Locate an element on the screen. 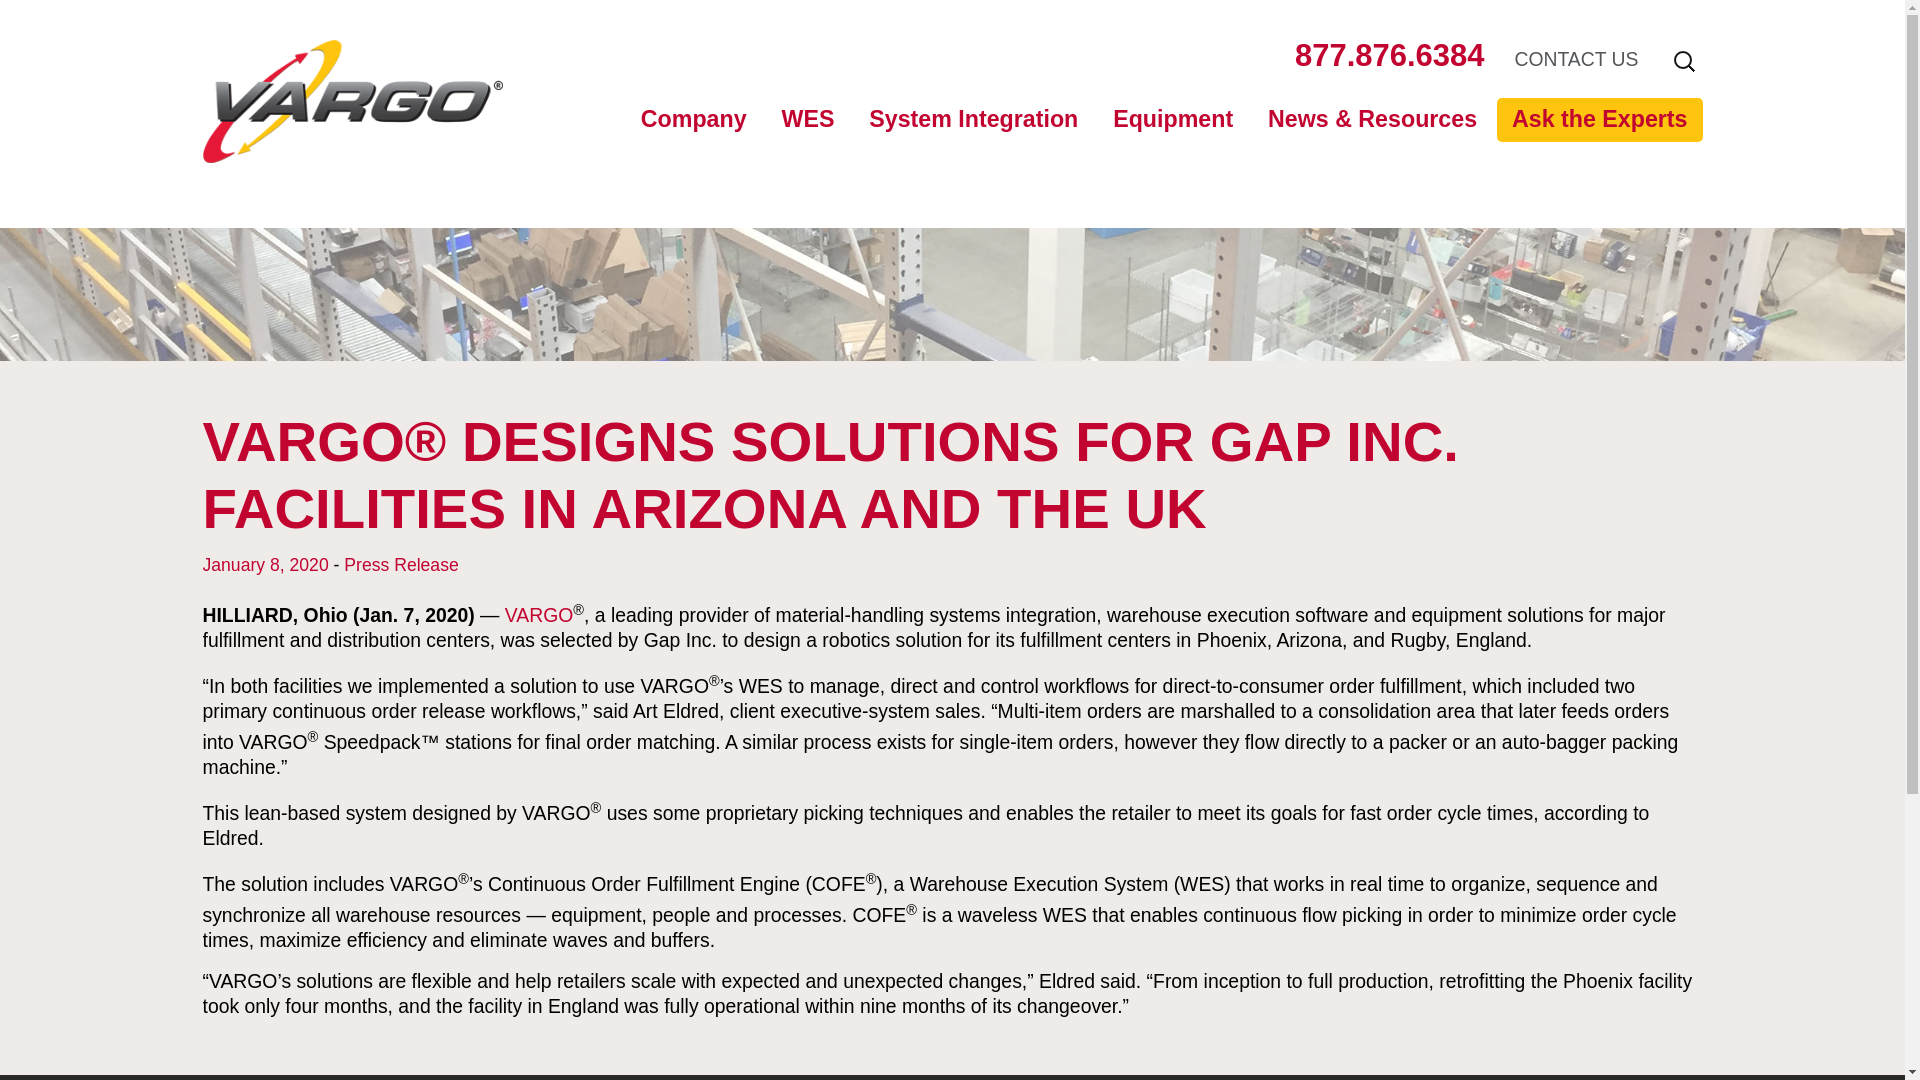 The height and width of the screenshot is (1080, 1920). CONTACT US is located at coordinates (1576, 58).